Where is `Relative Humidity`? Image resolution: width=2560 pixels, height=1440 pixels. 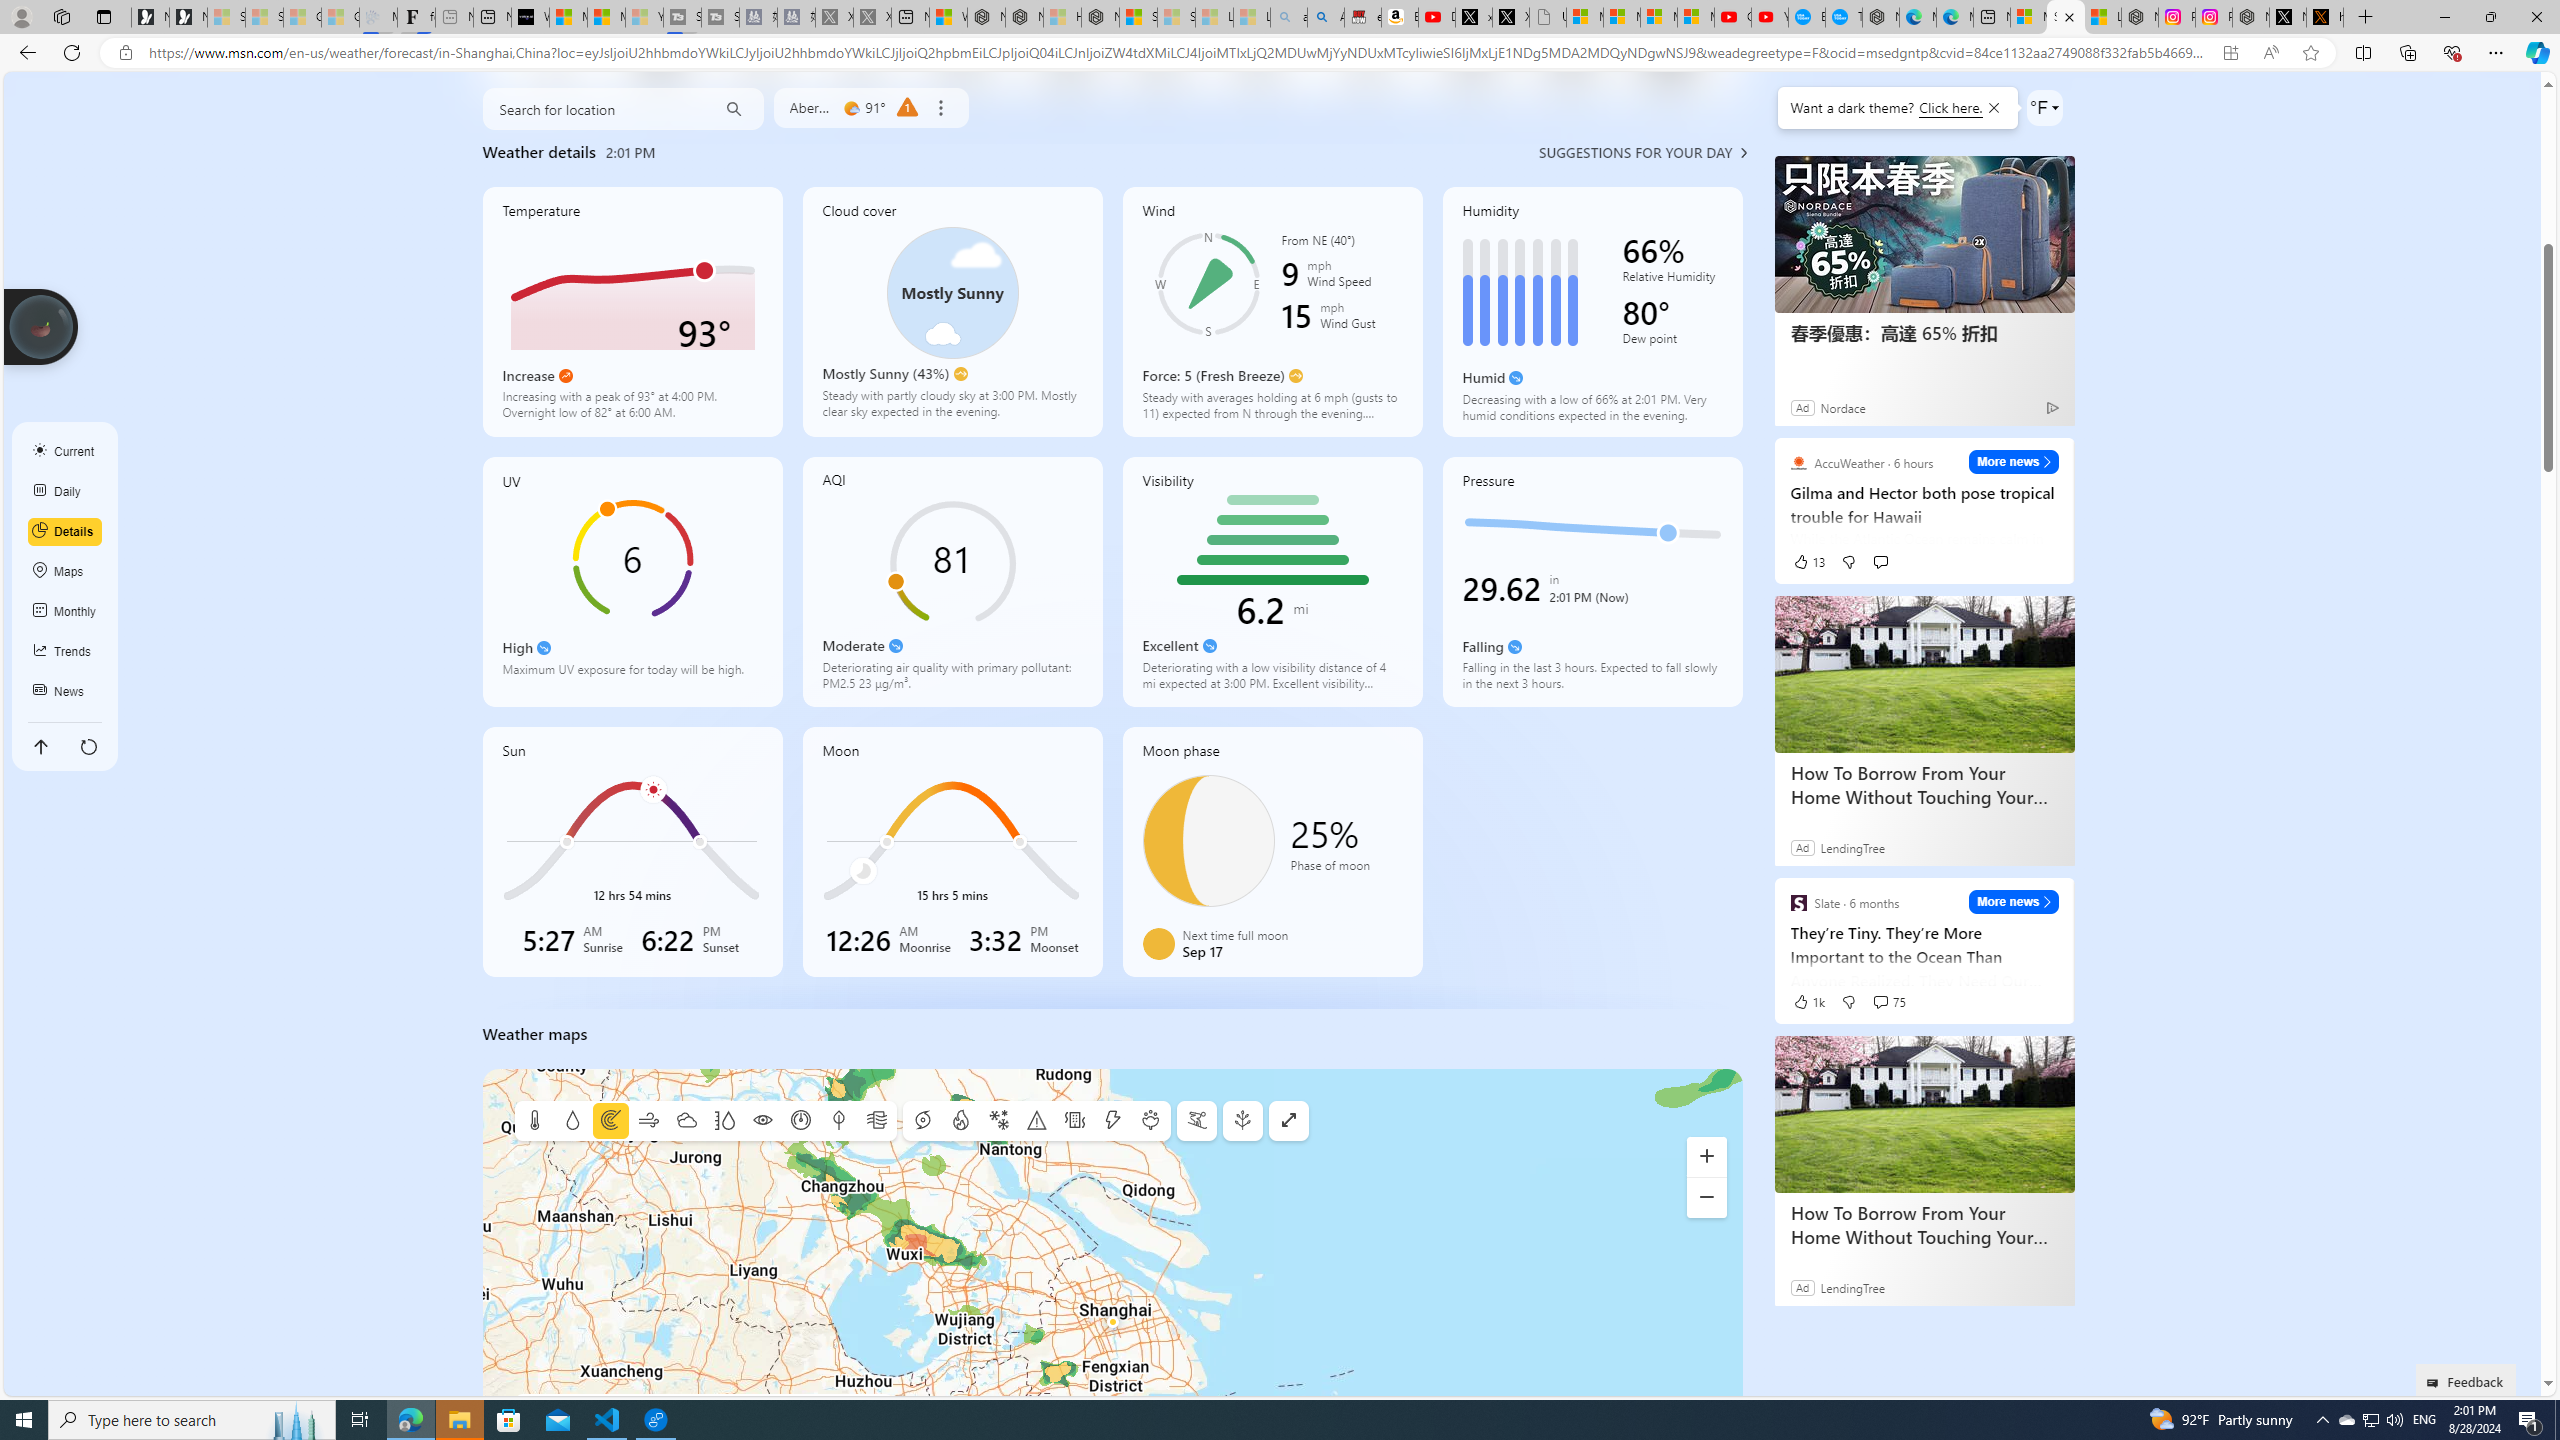
Relative Humidity is located at coordinates (1672, 280).